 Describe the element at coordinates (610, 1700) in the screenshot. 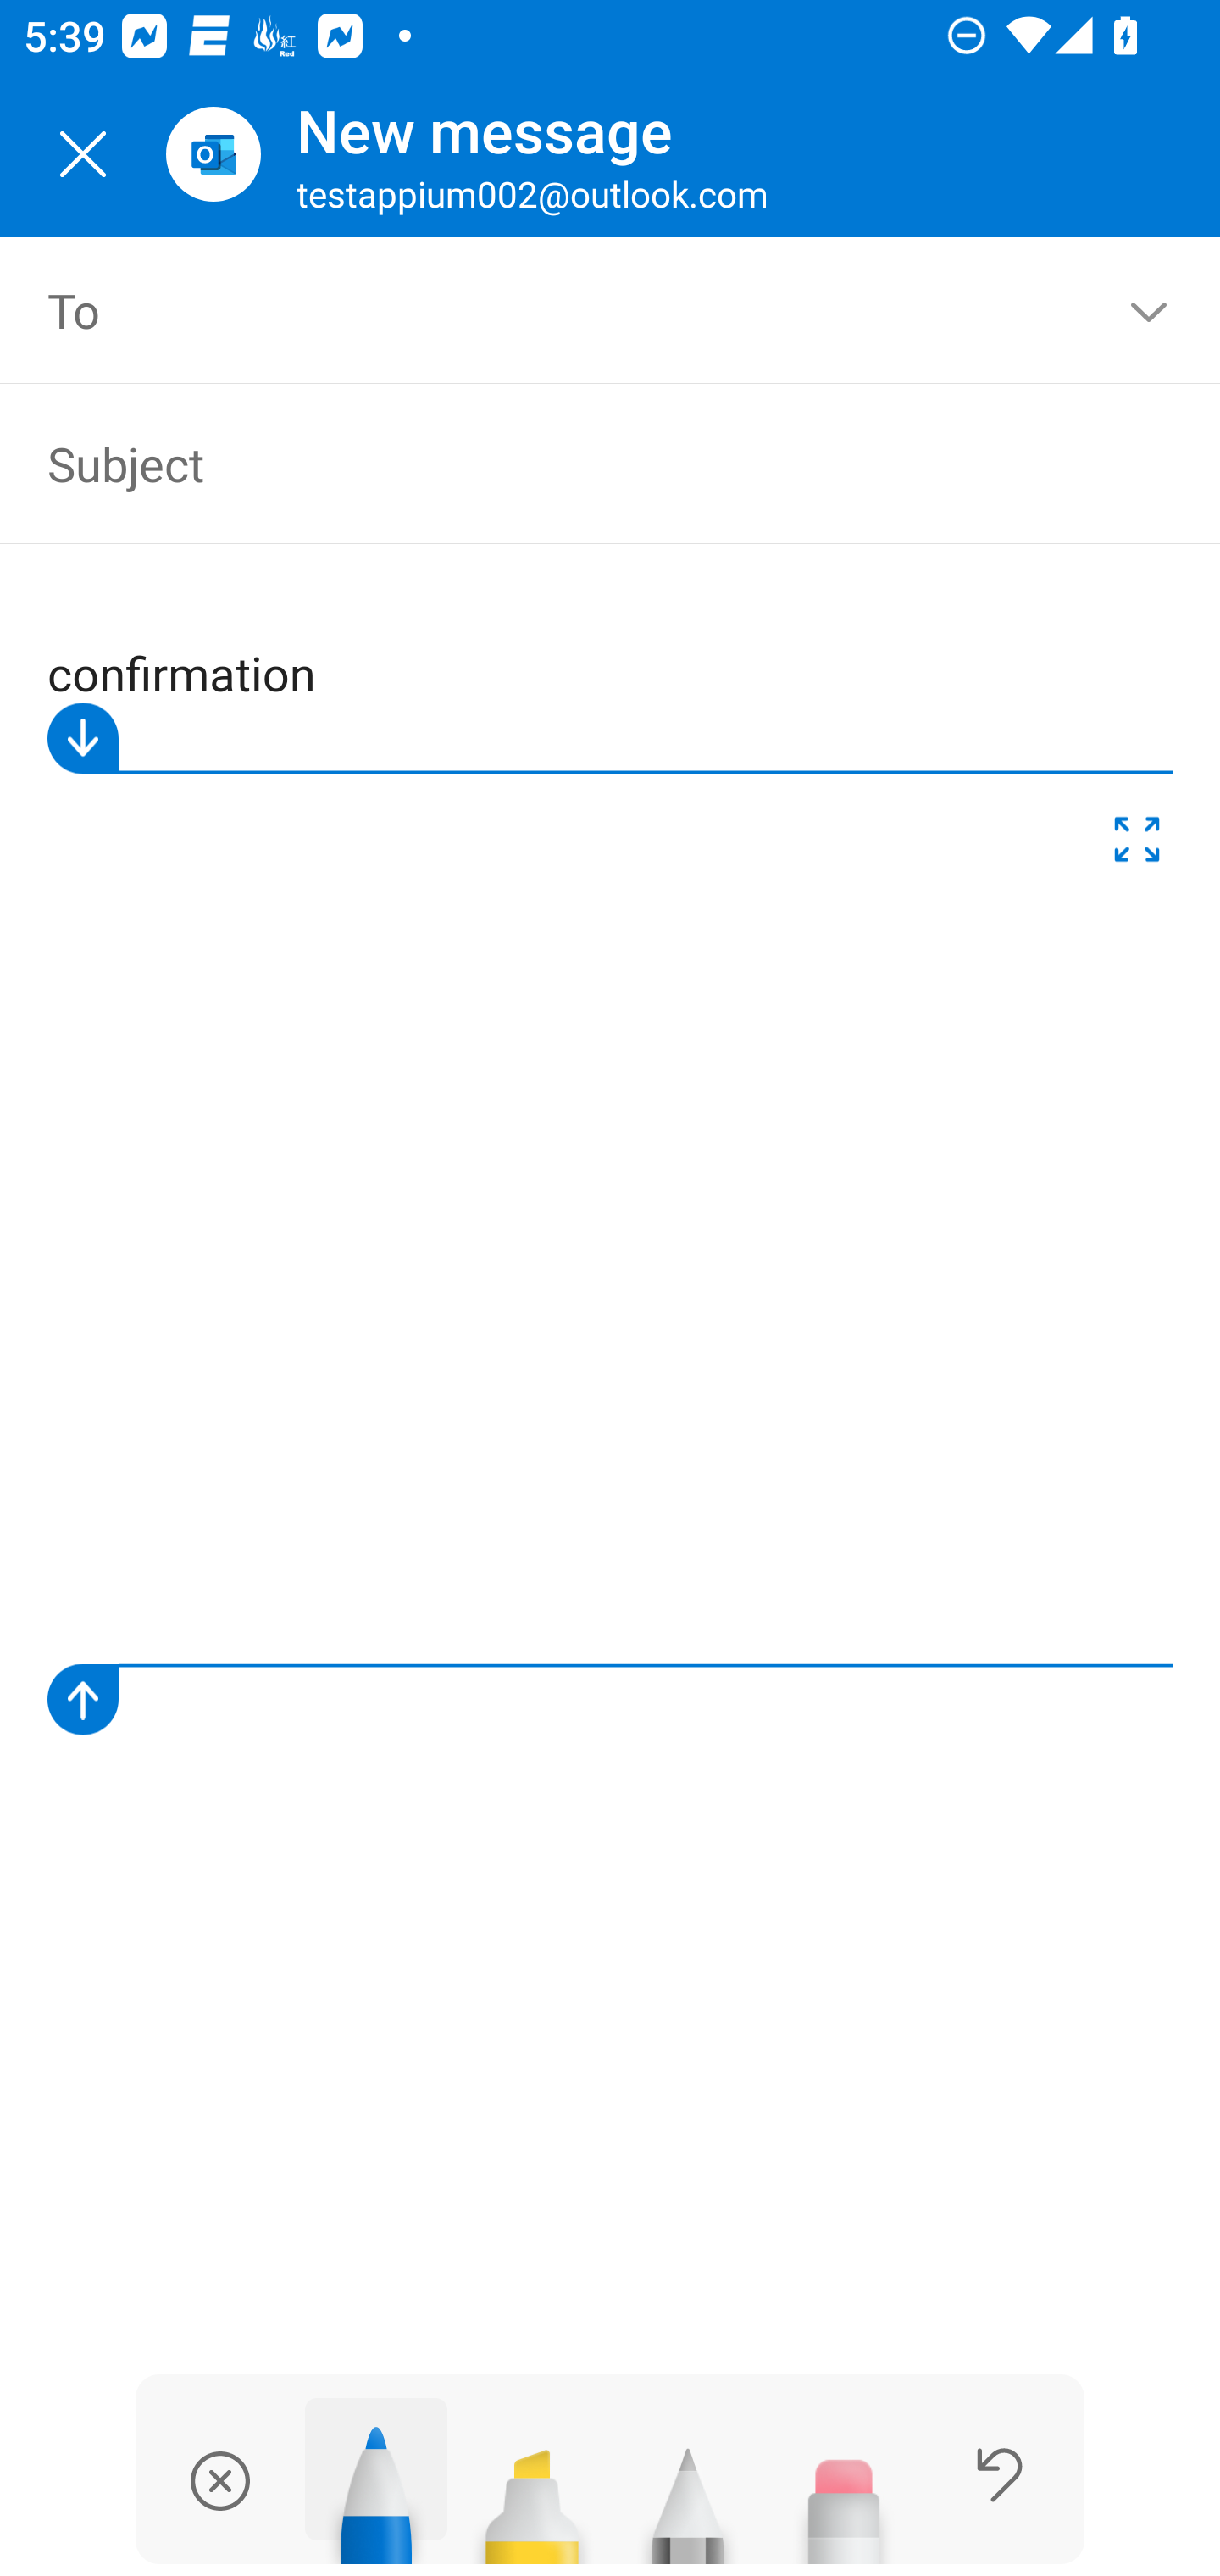

I see `Canvas Lower Bound` at that location.